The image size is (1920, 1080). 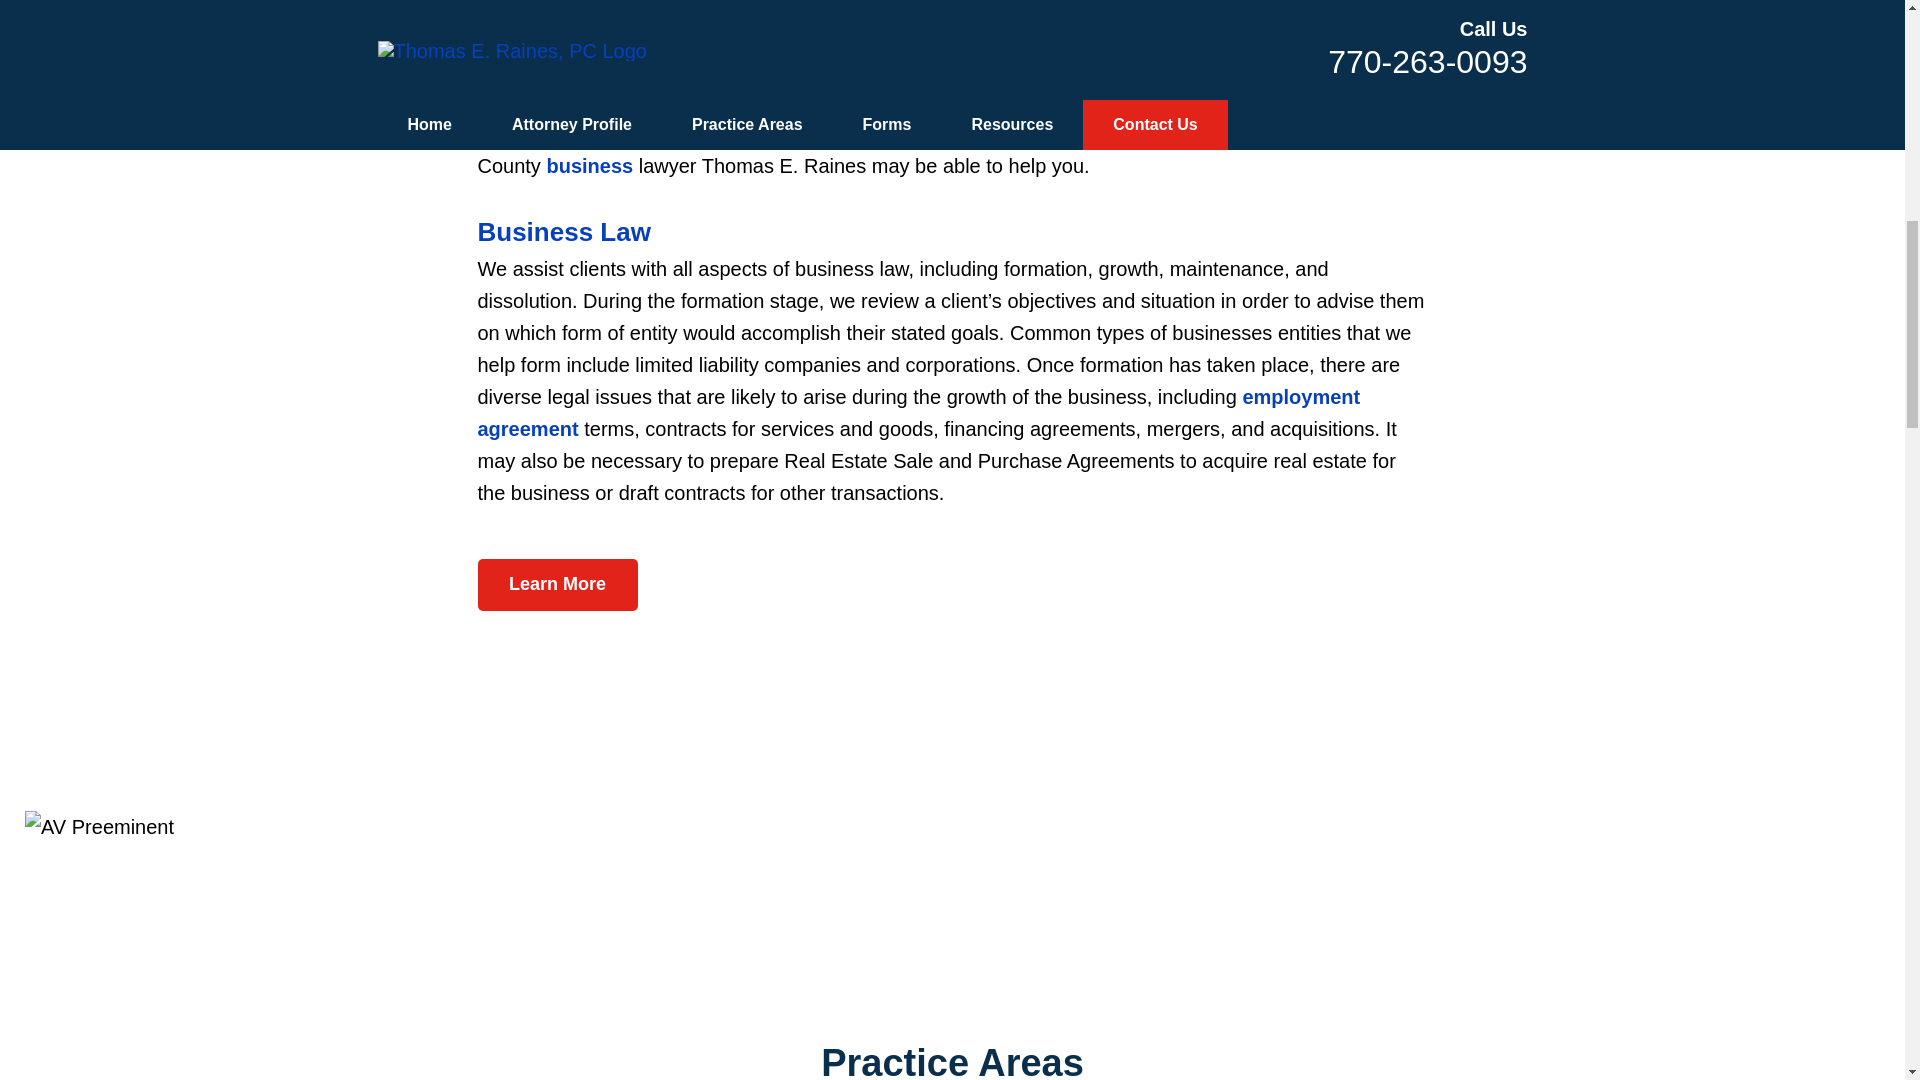 I want to click on Learn More, so click(x=558, y=585).